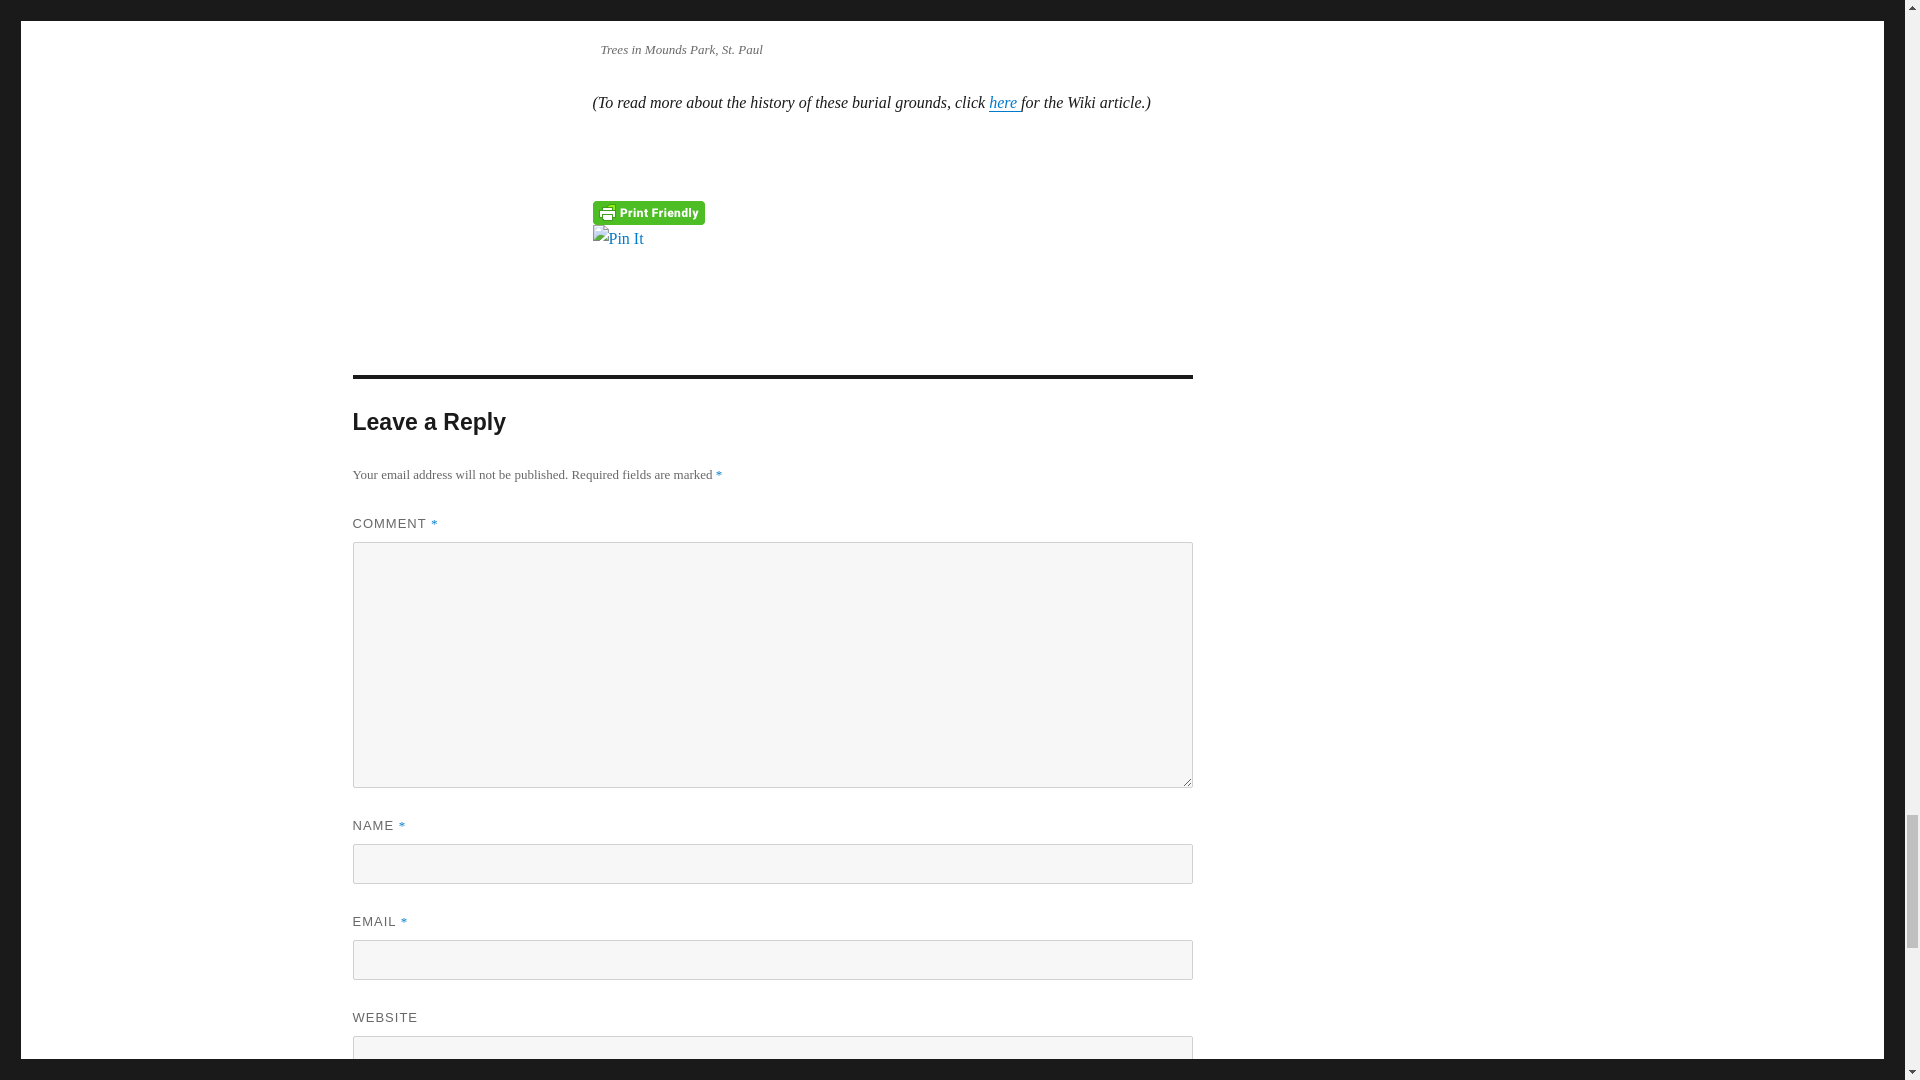 The image size is (1920, 1080). What do you see at coordinates (892, 238) in the screenshot?
I see `Pin It` at bounding box center [892, 238].